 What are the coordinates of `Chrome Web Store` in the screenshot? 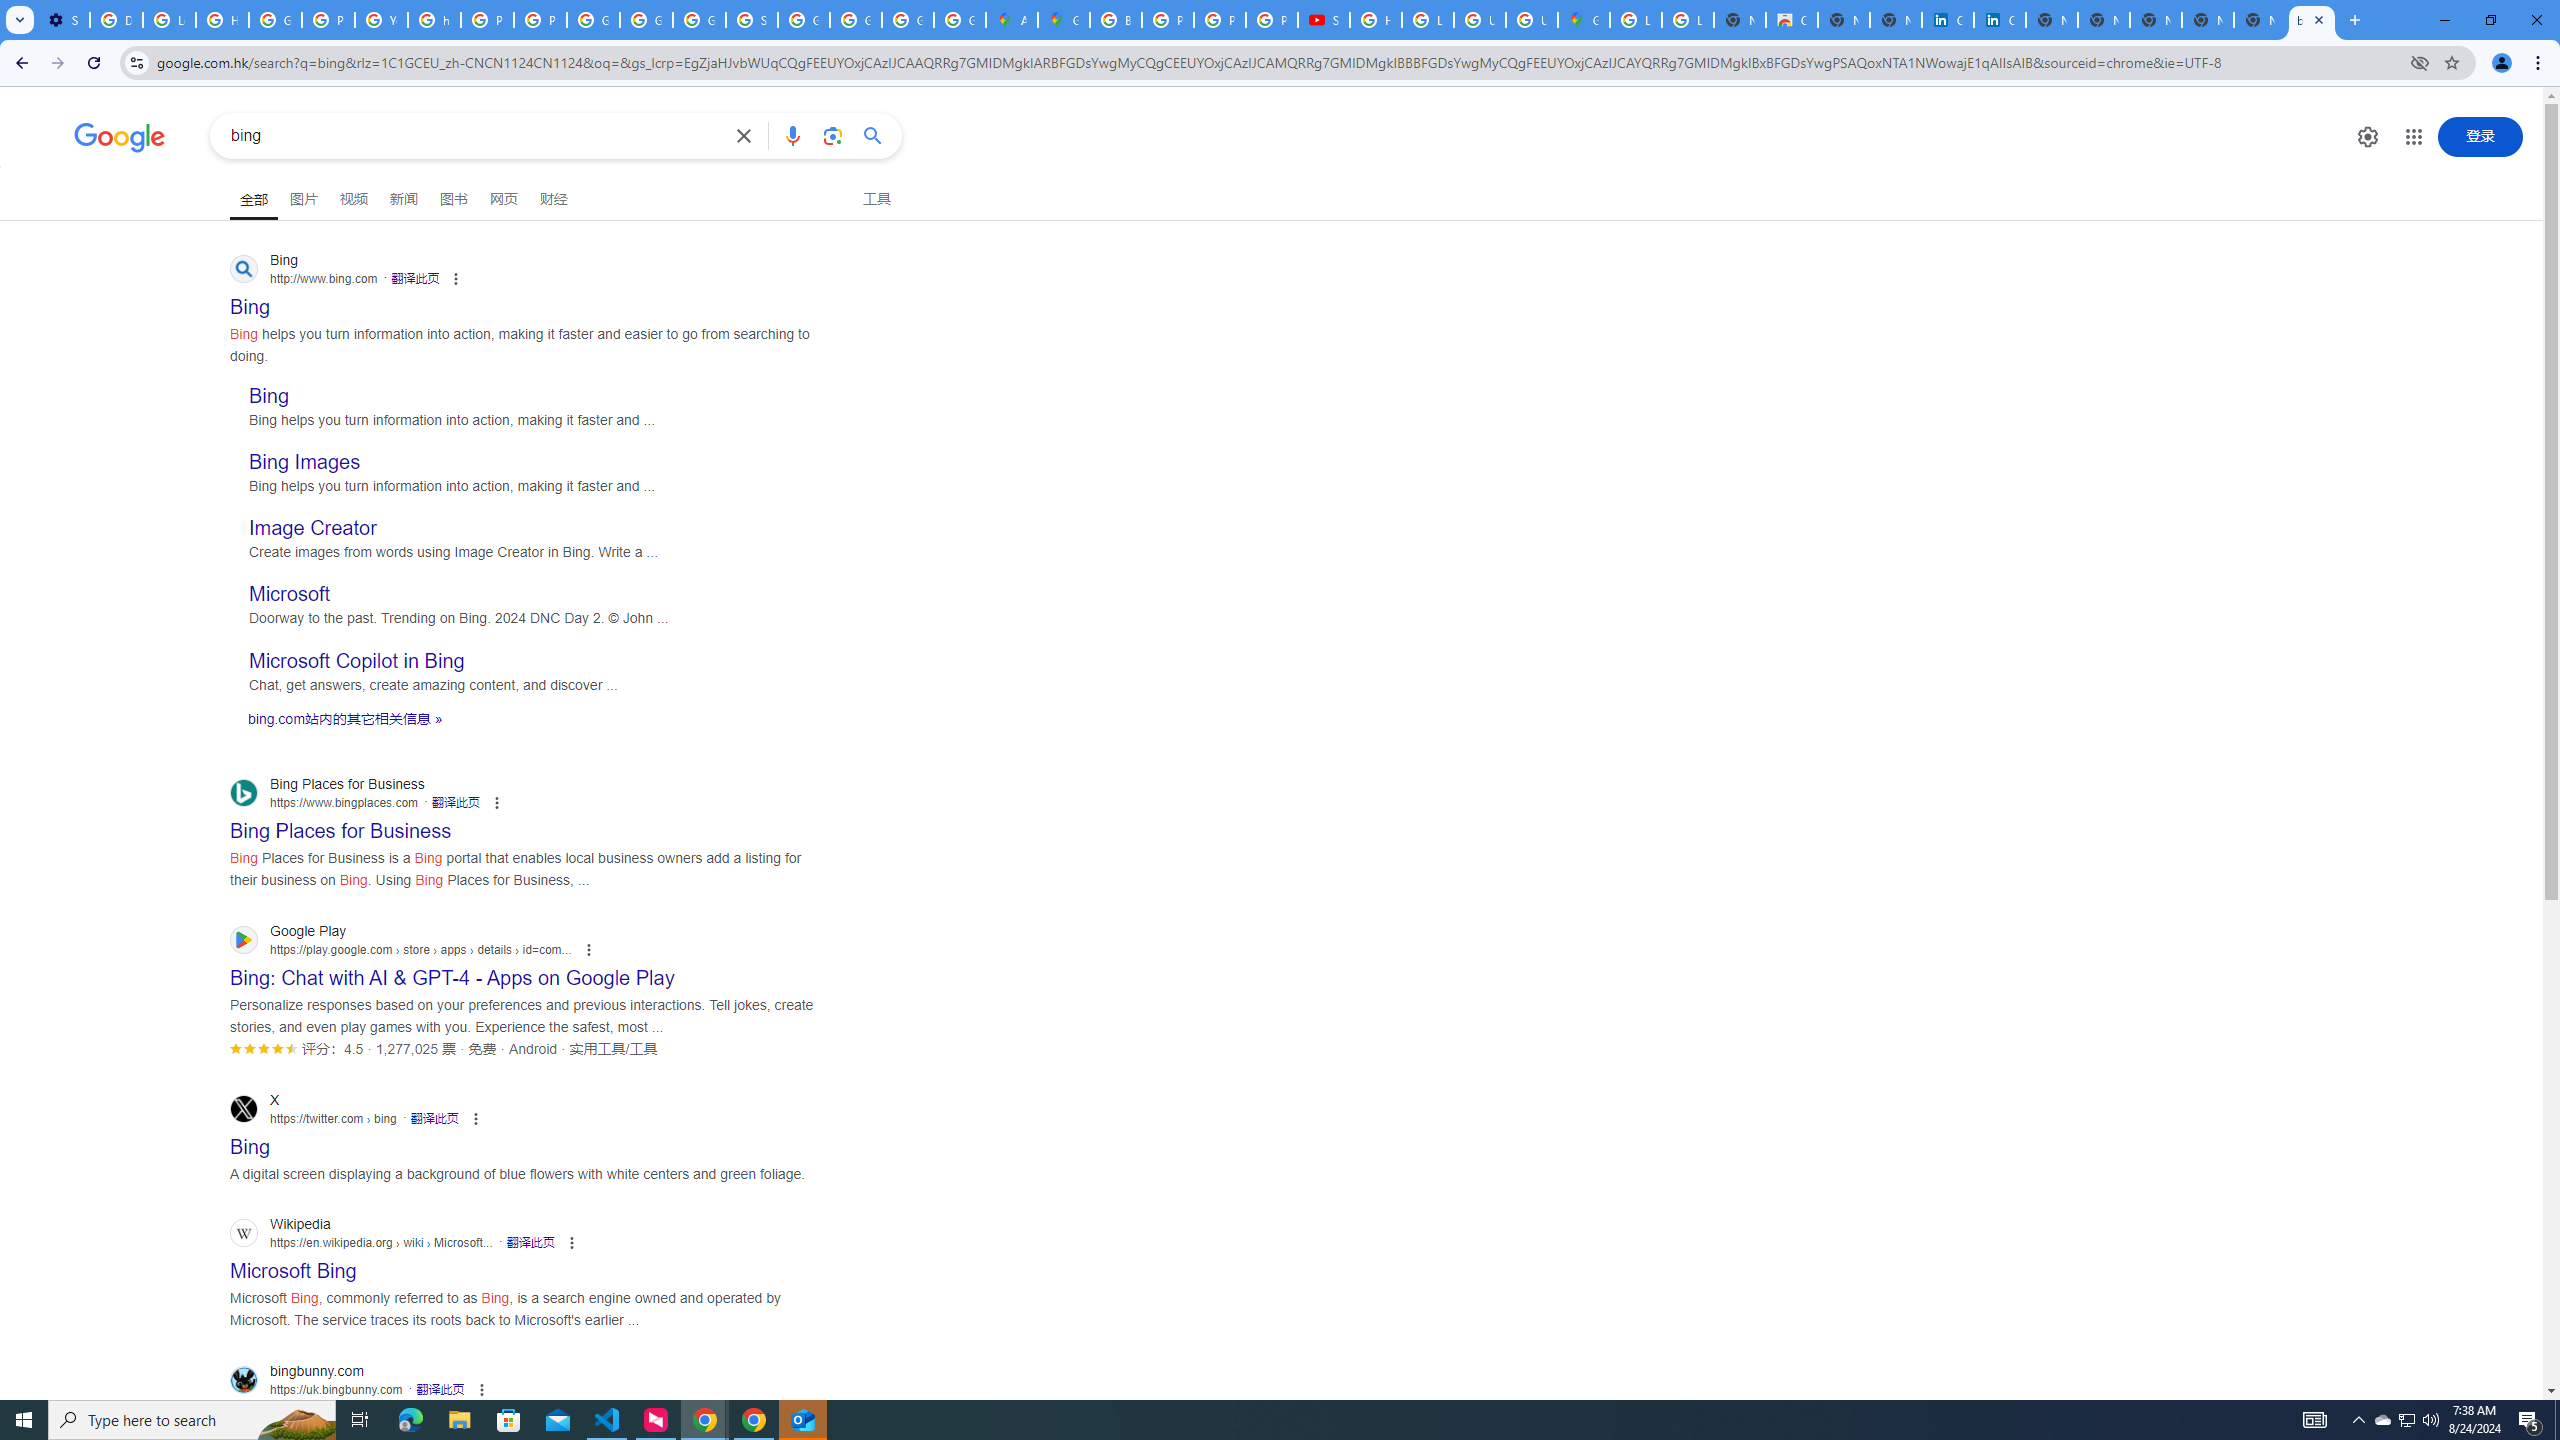 It's located at (1792, 20).